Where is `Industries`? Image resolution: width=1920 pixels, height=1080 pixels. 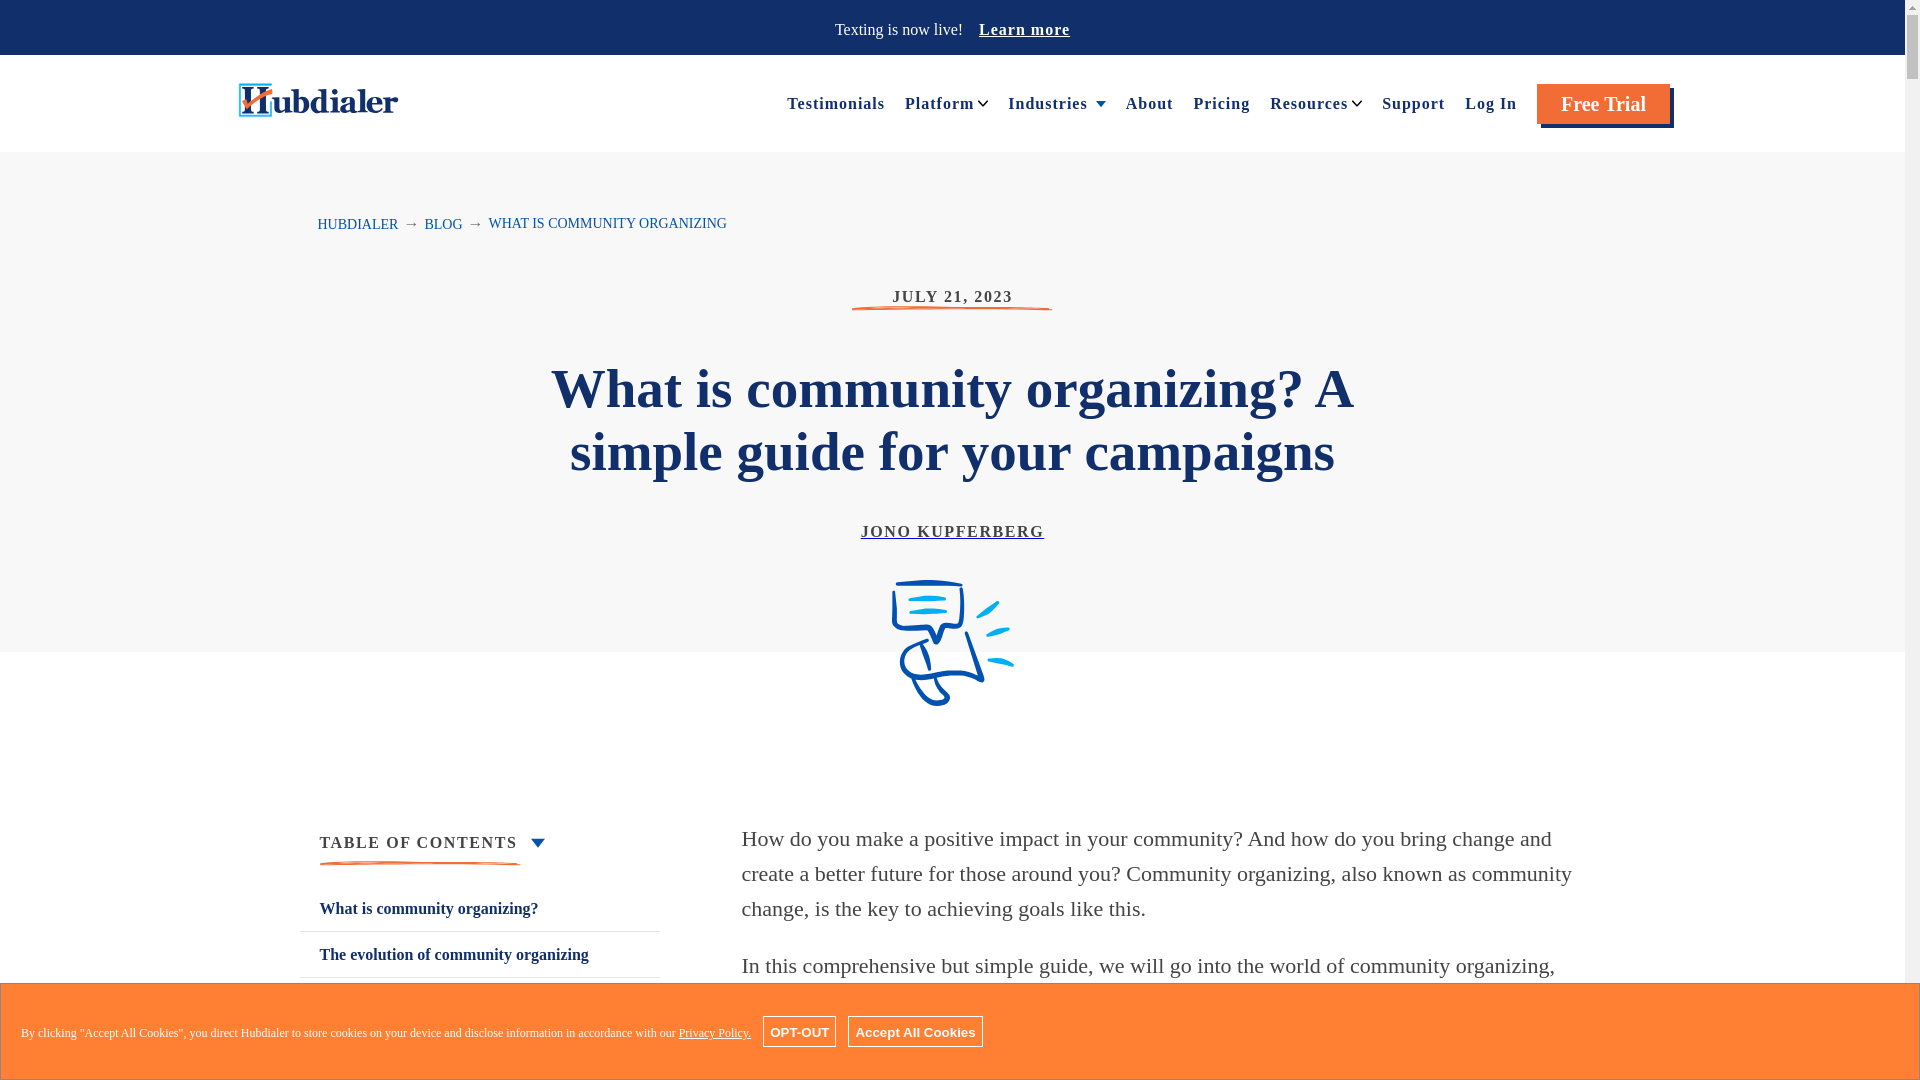
Industries is located at coordinates (1047, 102).